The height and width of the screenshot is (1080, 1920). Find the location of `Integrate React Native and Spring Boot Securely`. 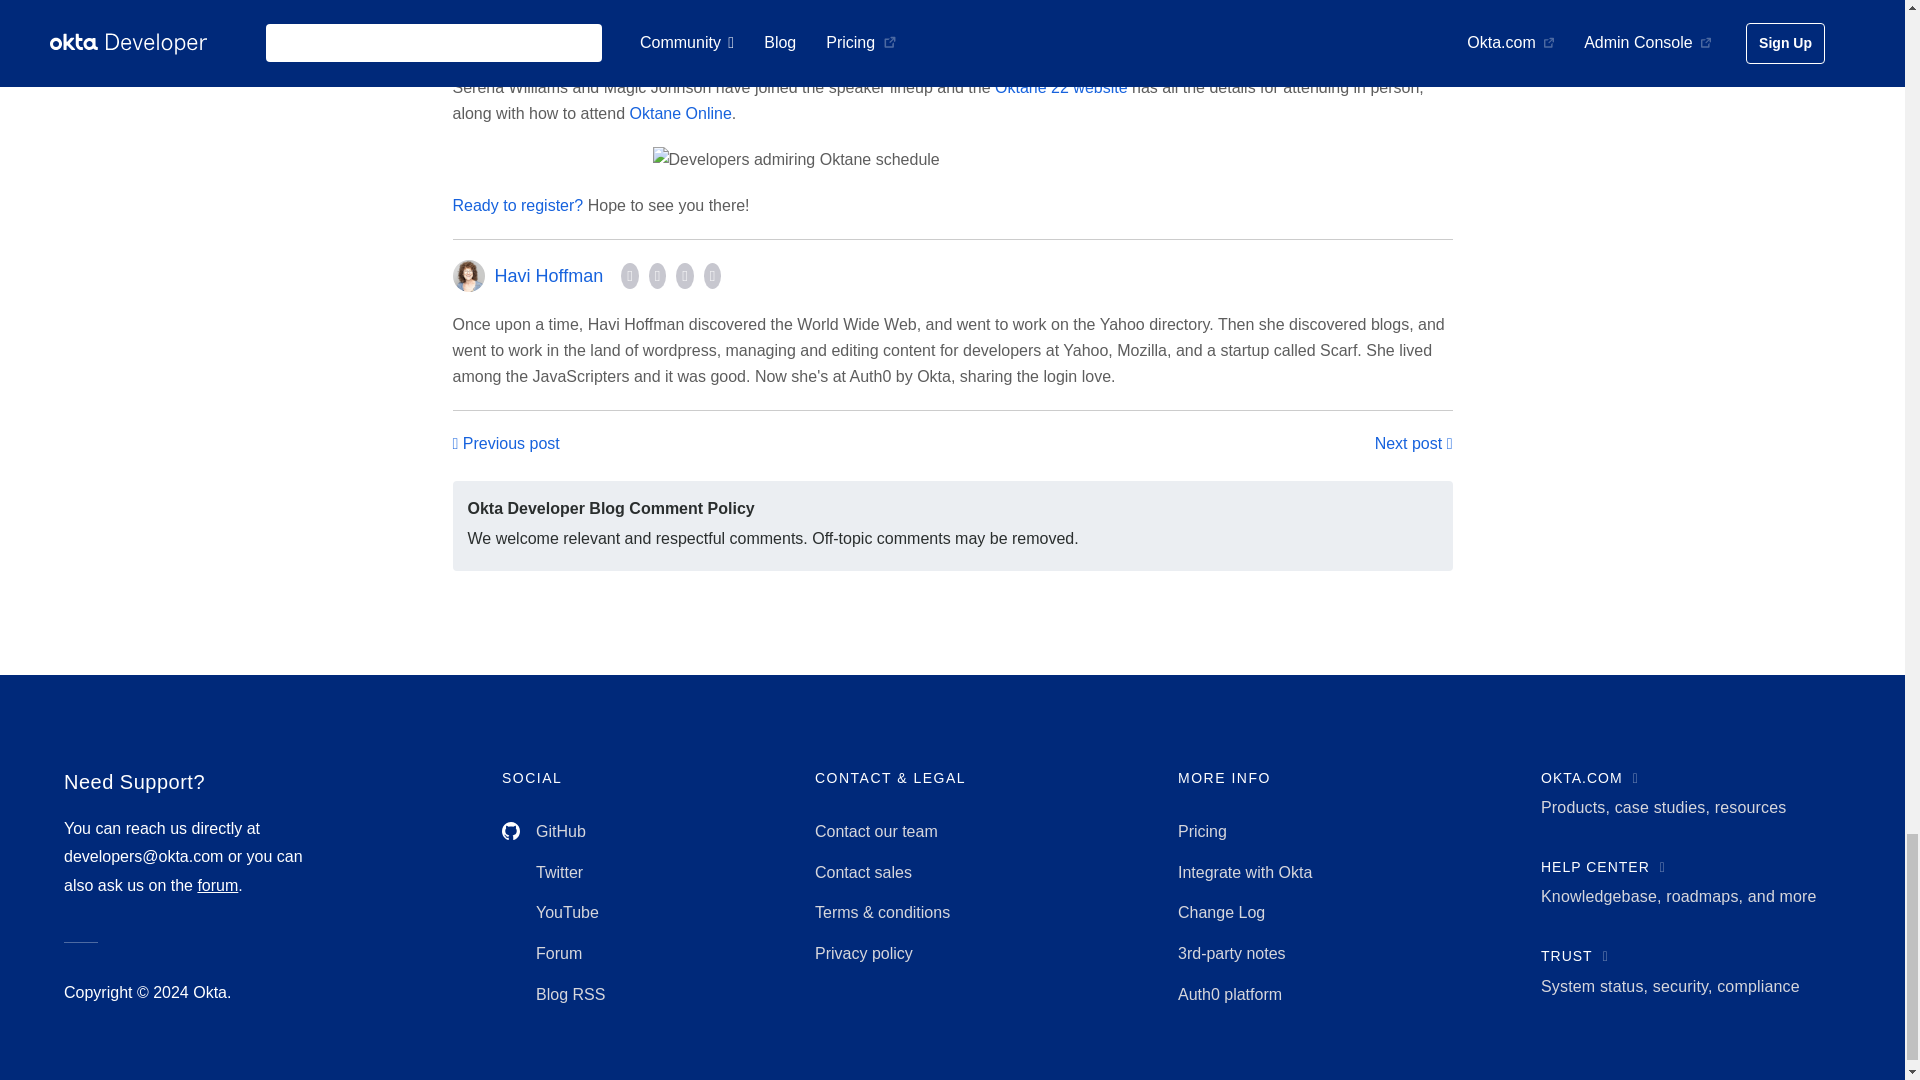

Integrate React Native and Spring Boot Securely is located at coordinates (504, 443).